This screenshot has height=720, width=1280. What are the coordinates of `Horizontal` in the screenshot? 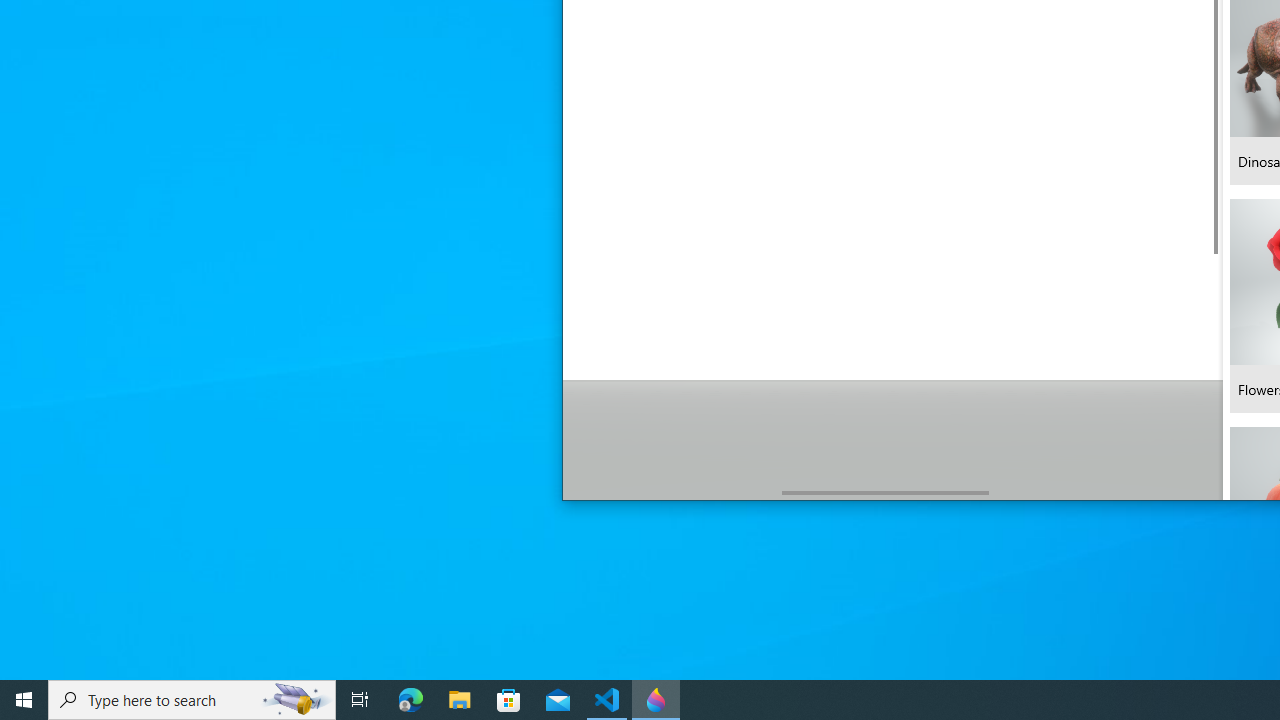 It's located at (886, 492).